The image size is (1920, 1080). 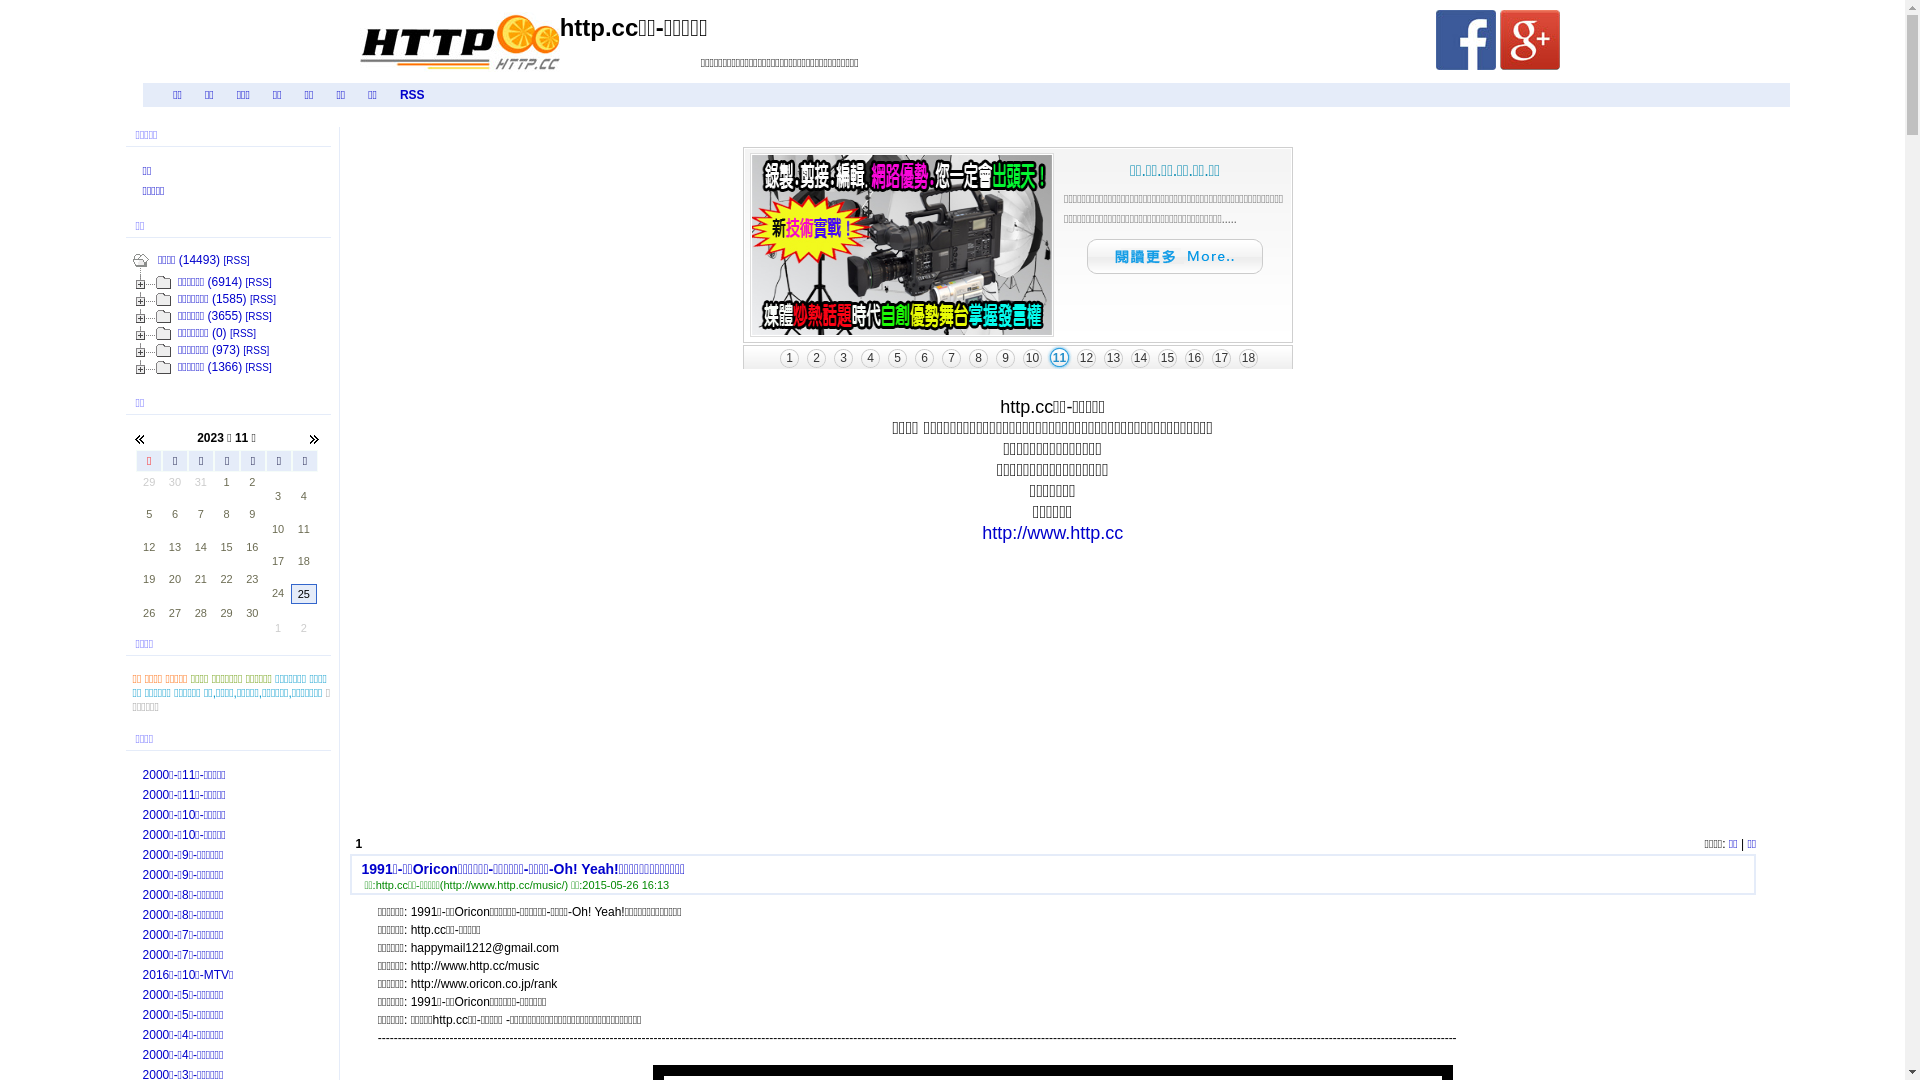 What do you see at coordinates (227, 579) in the screenshot?
I see `22` at bounding box center [227, 579].